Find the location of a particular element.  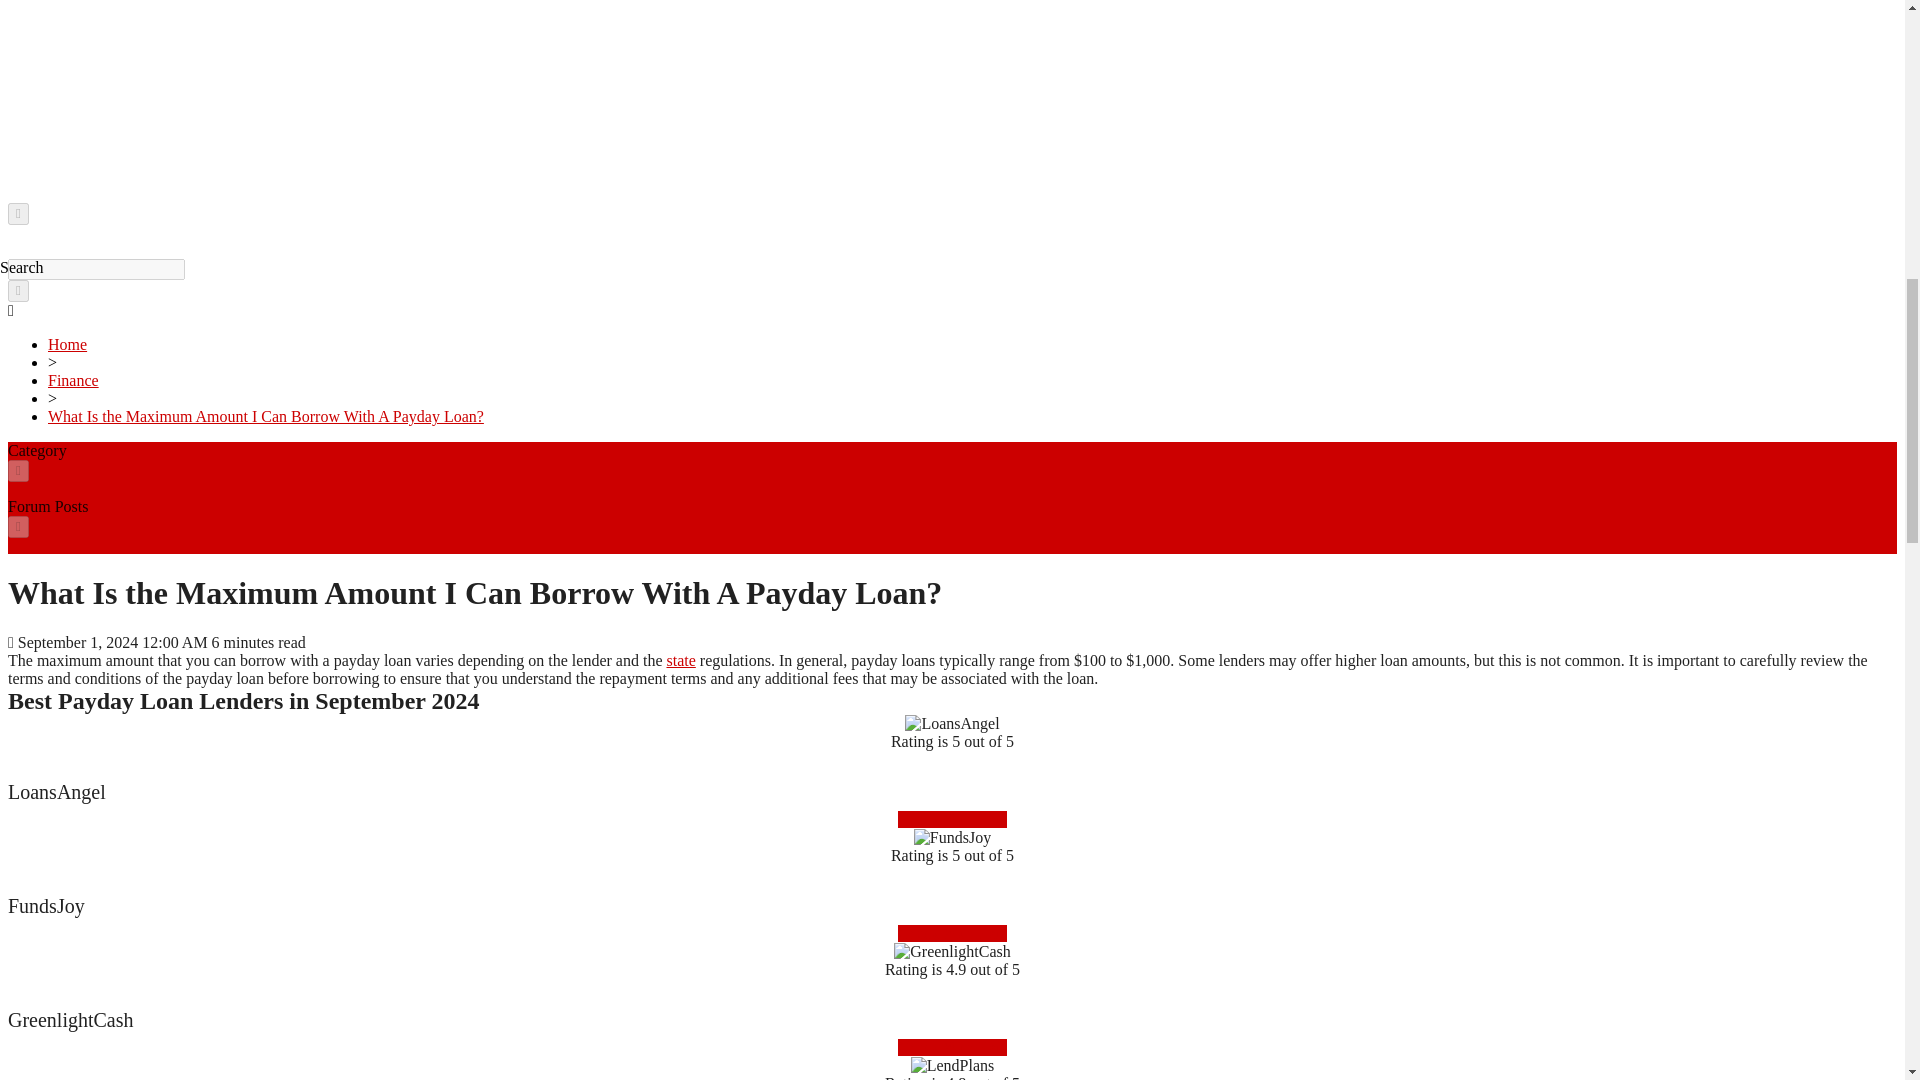

Home is located at coordinates (67, 344).